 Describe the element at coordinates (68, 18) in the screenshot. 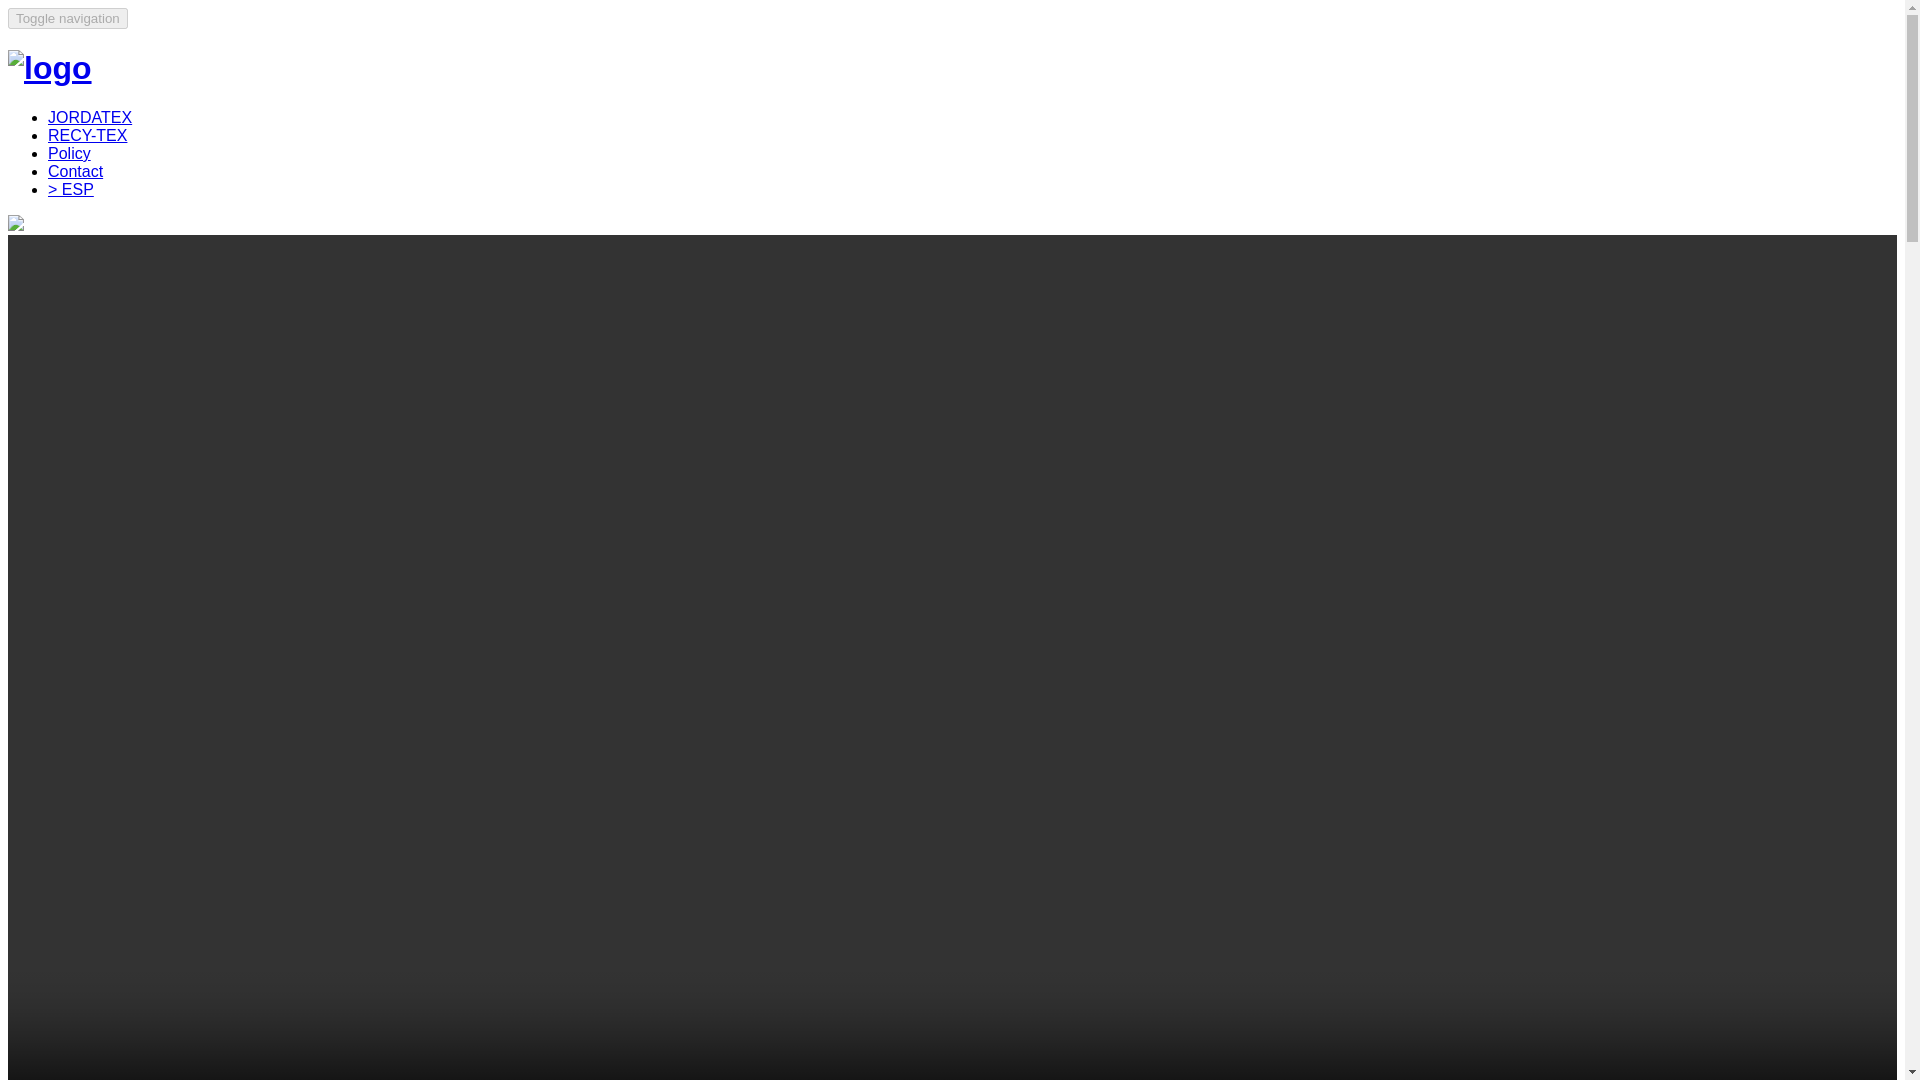

I see `Toggle navigation` at that location.